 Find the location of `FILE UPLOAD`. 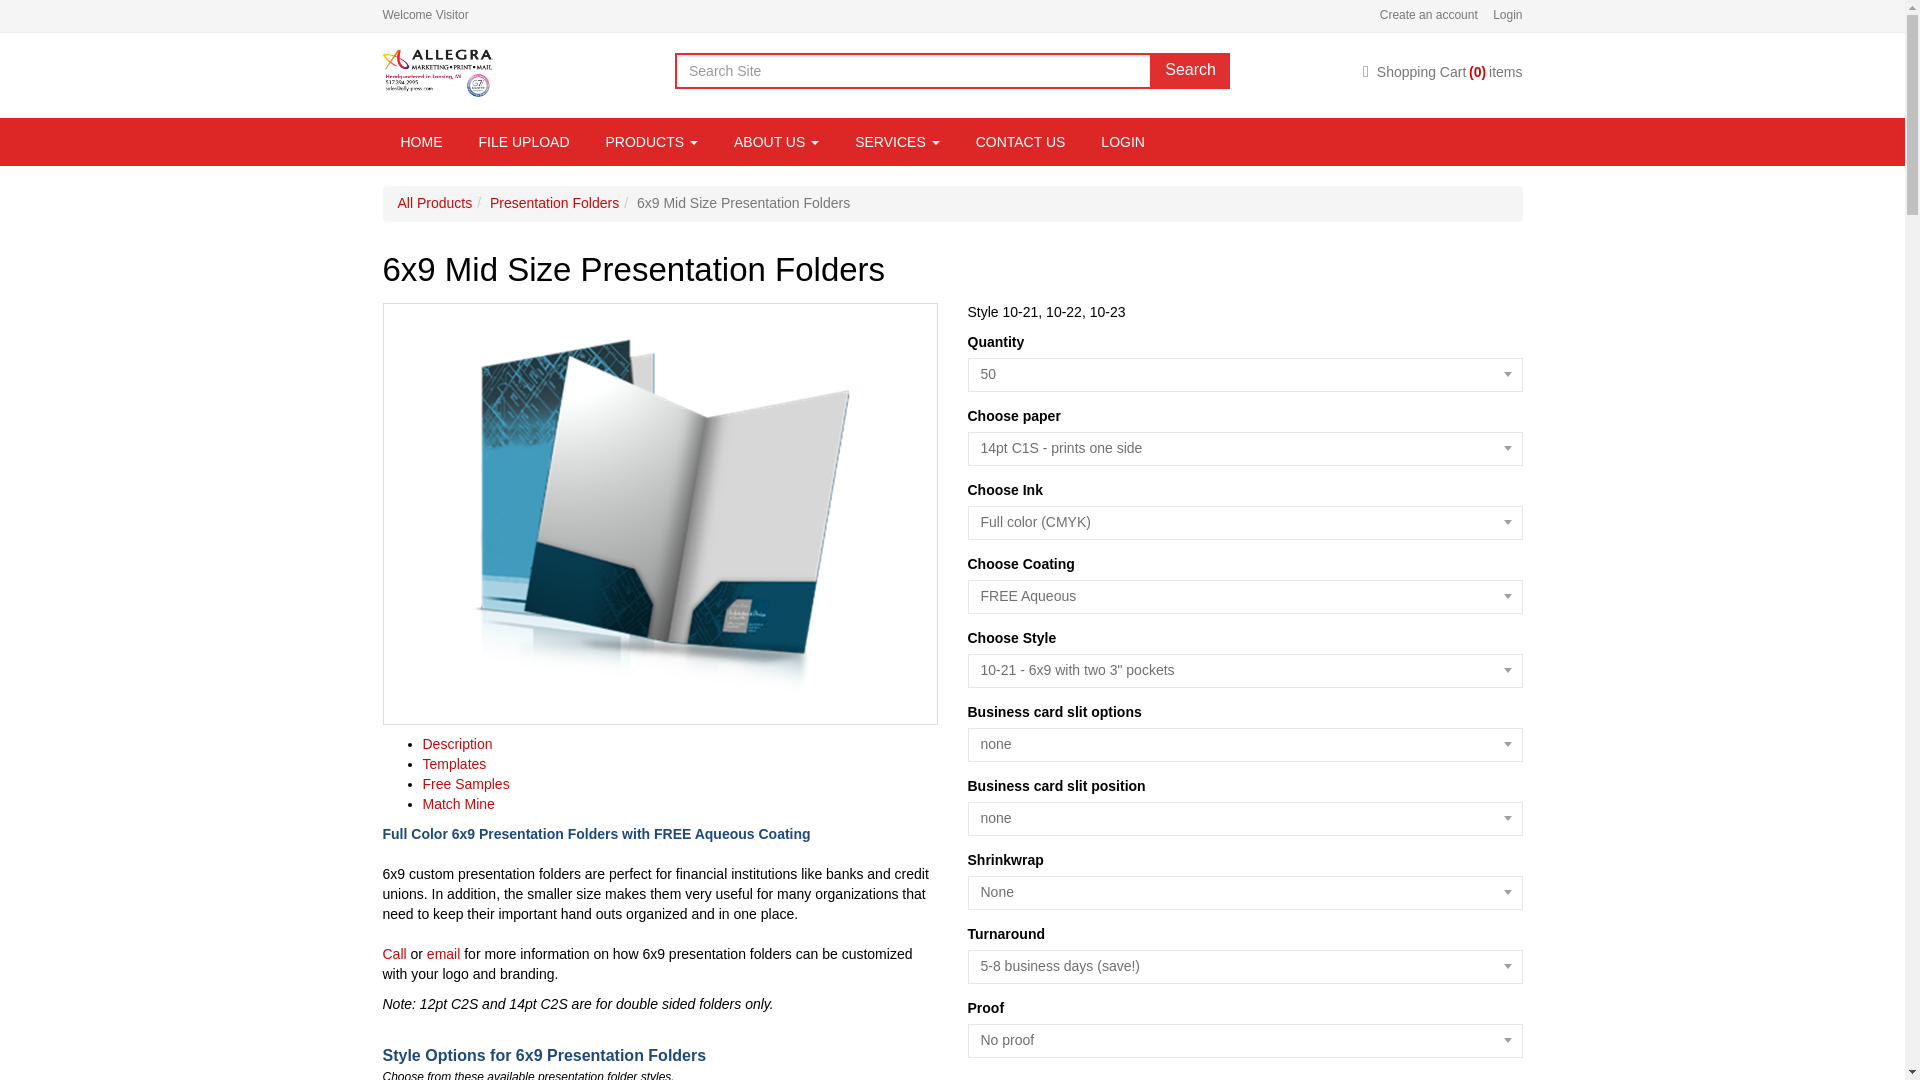

FILE UPLOAD is located at coordinates (524, 142).